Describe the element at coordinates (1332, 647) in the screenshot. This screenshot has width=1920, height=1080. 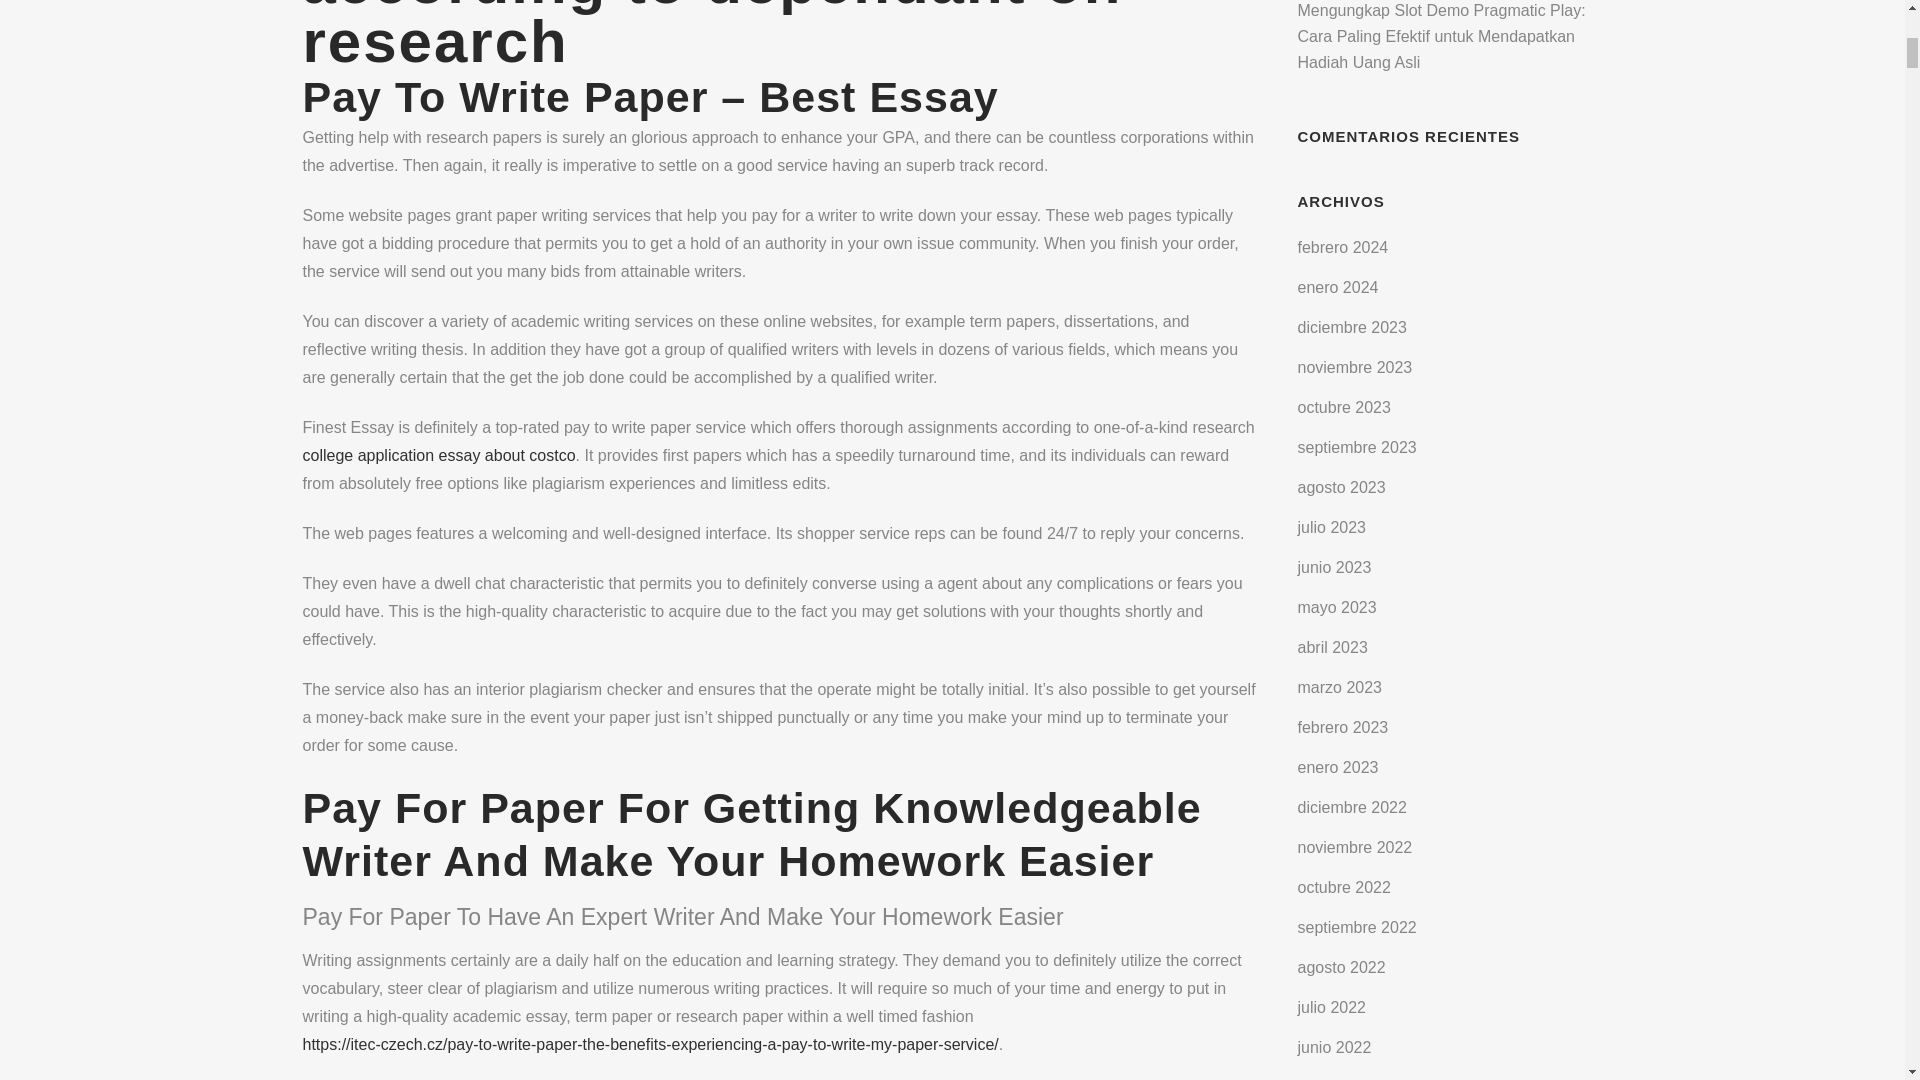
I see `abril 2023` at that location.